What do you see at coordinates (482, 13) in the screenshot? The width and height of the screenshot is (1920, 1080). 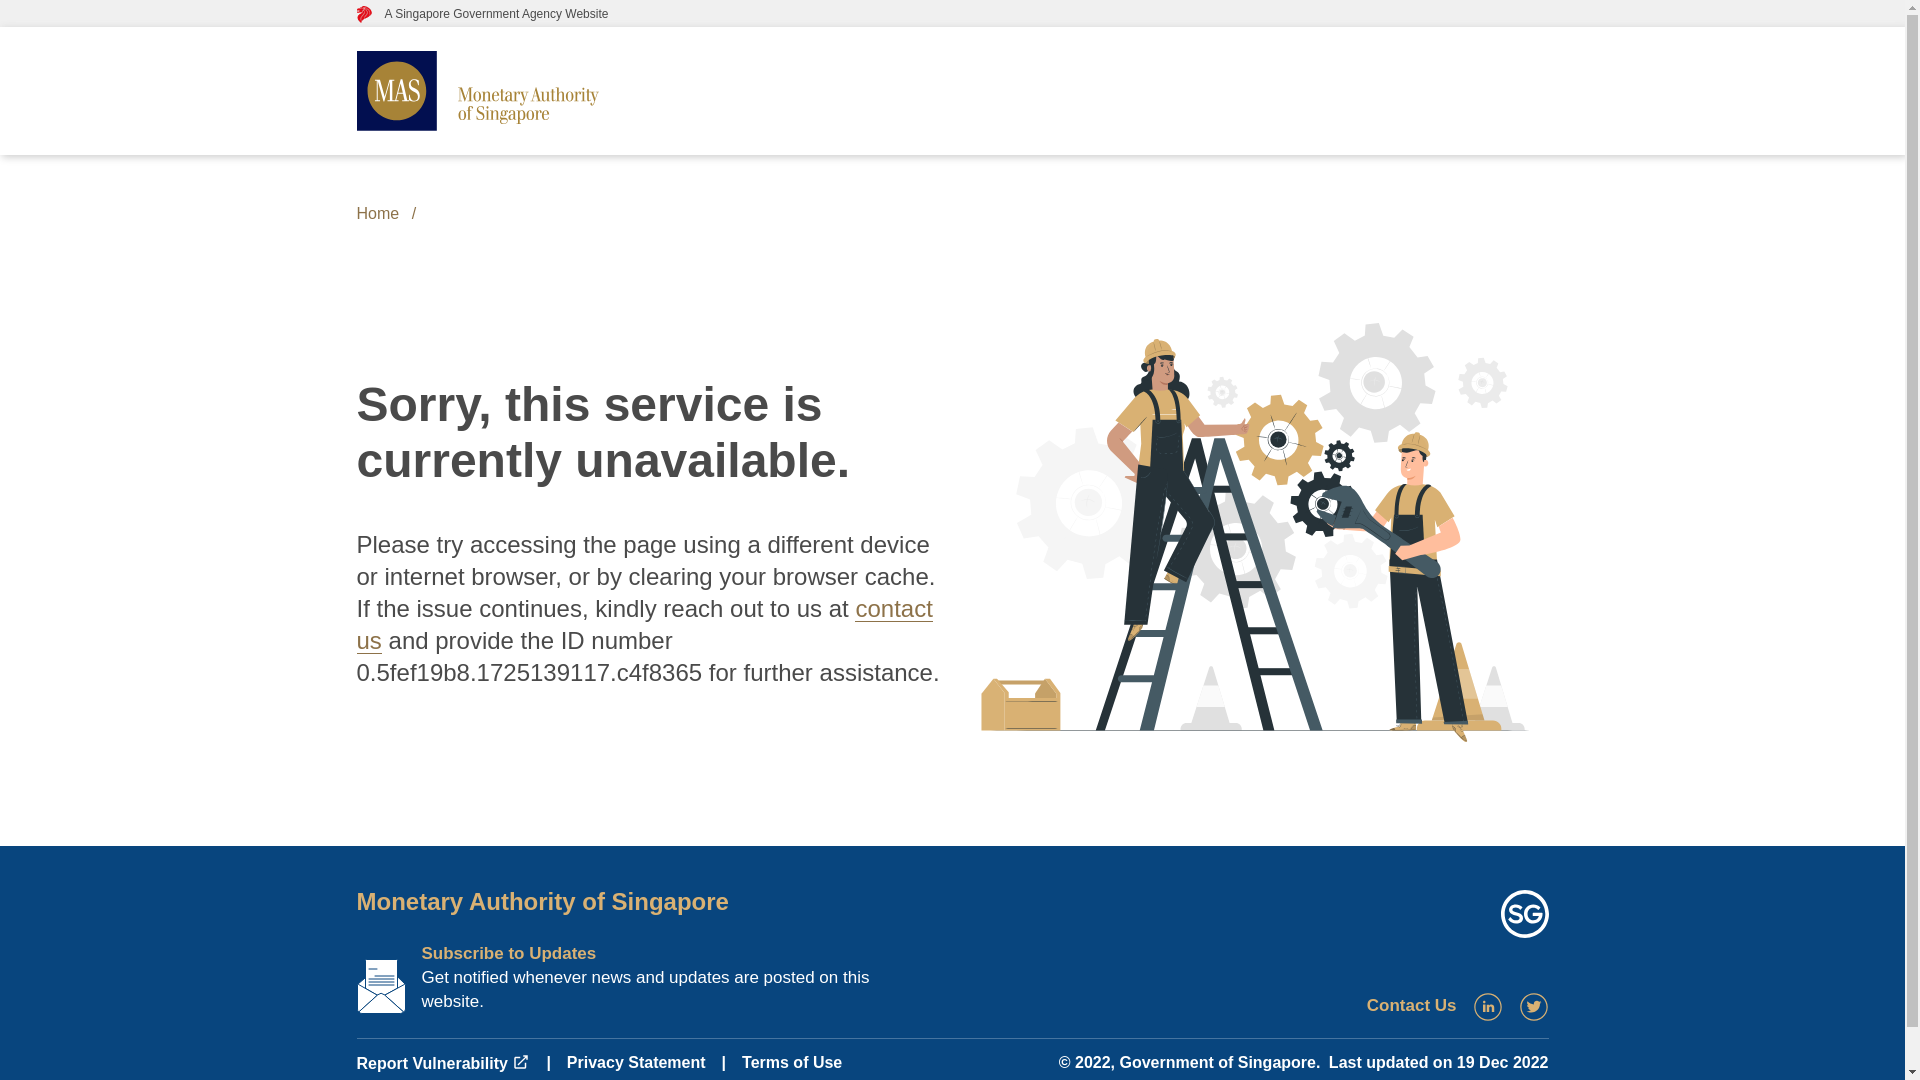 I see `A Singapore Government Agency Website` at bounding box center [482, 13].